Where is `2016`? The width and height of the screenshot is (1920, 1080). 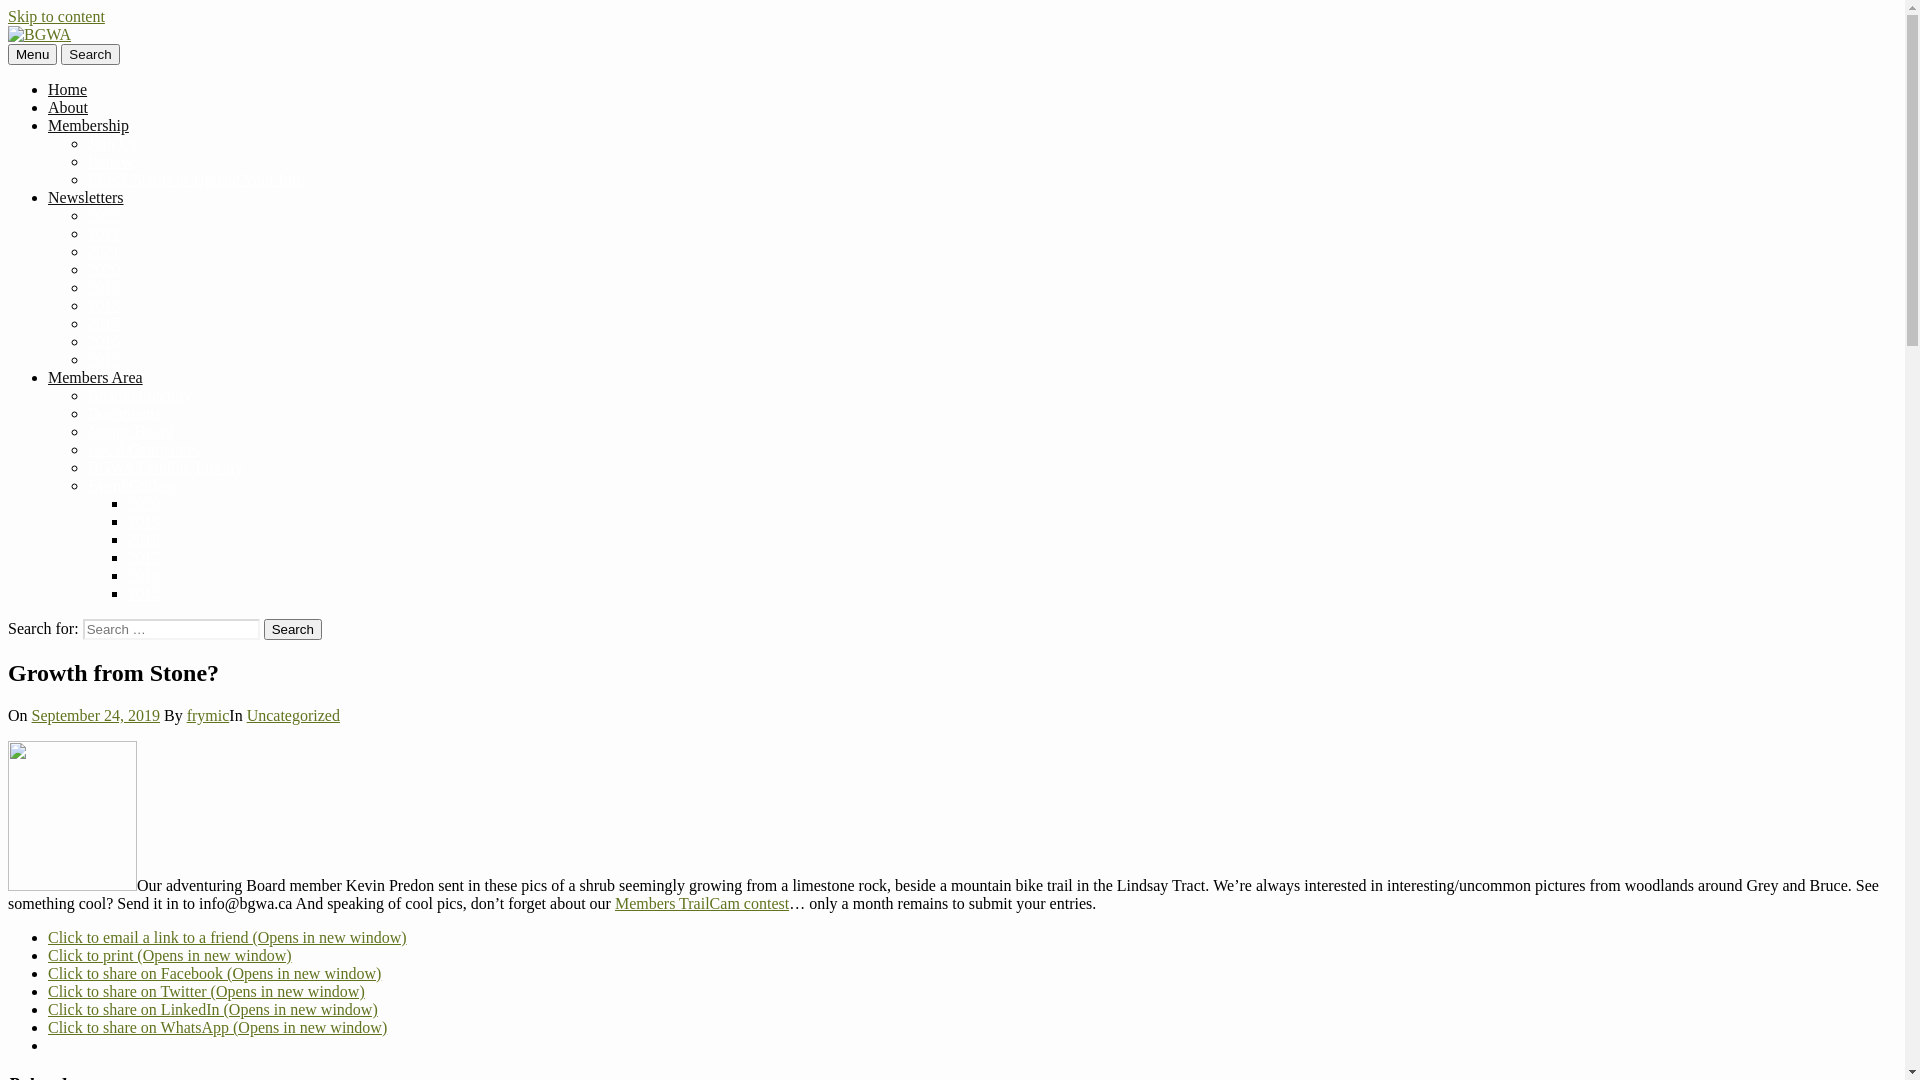 2016 is located at coordinates (144, 576).